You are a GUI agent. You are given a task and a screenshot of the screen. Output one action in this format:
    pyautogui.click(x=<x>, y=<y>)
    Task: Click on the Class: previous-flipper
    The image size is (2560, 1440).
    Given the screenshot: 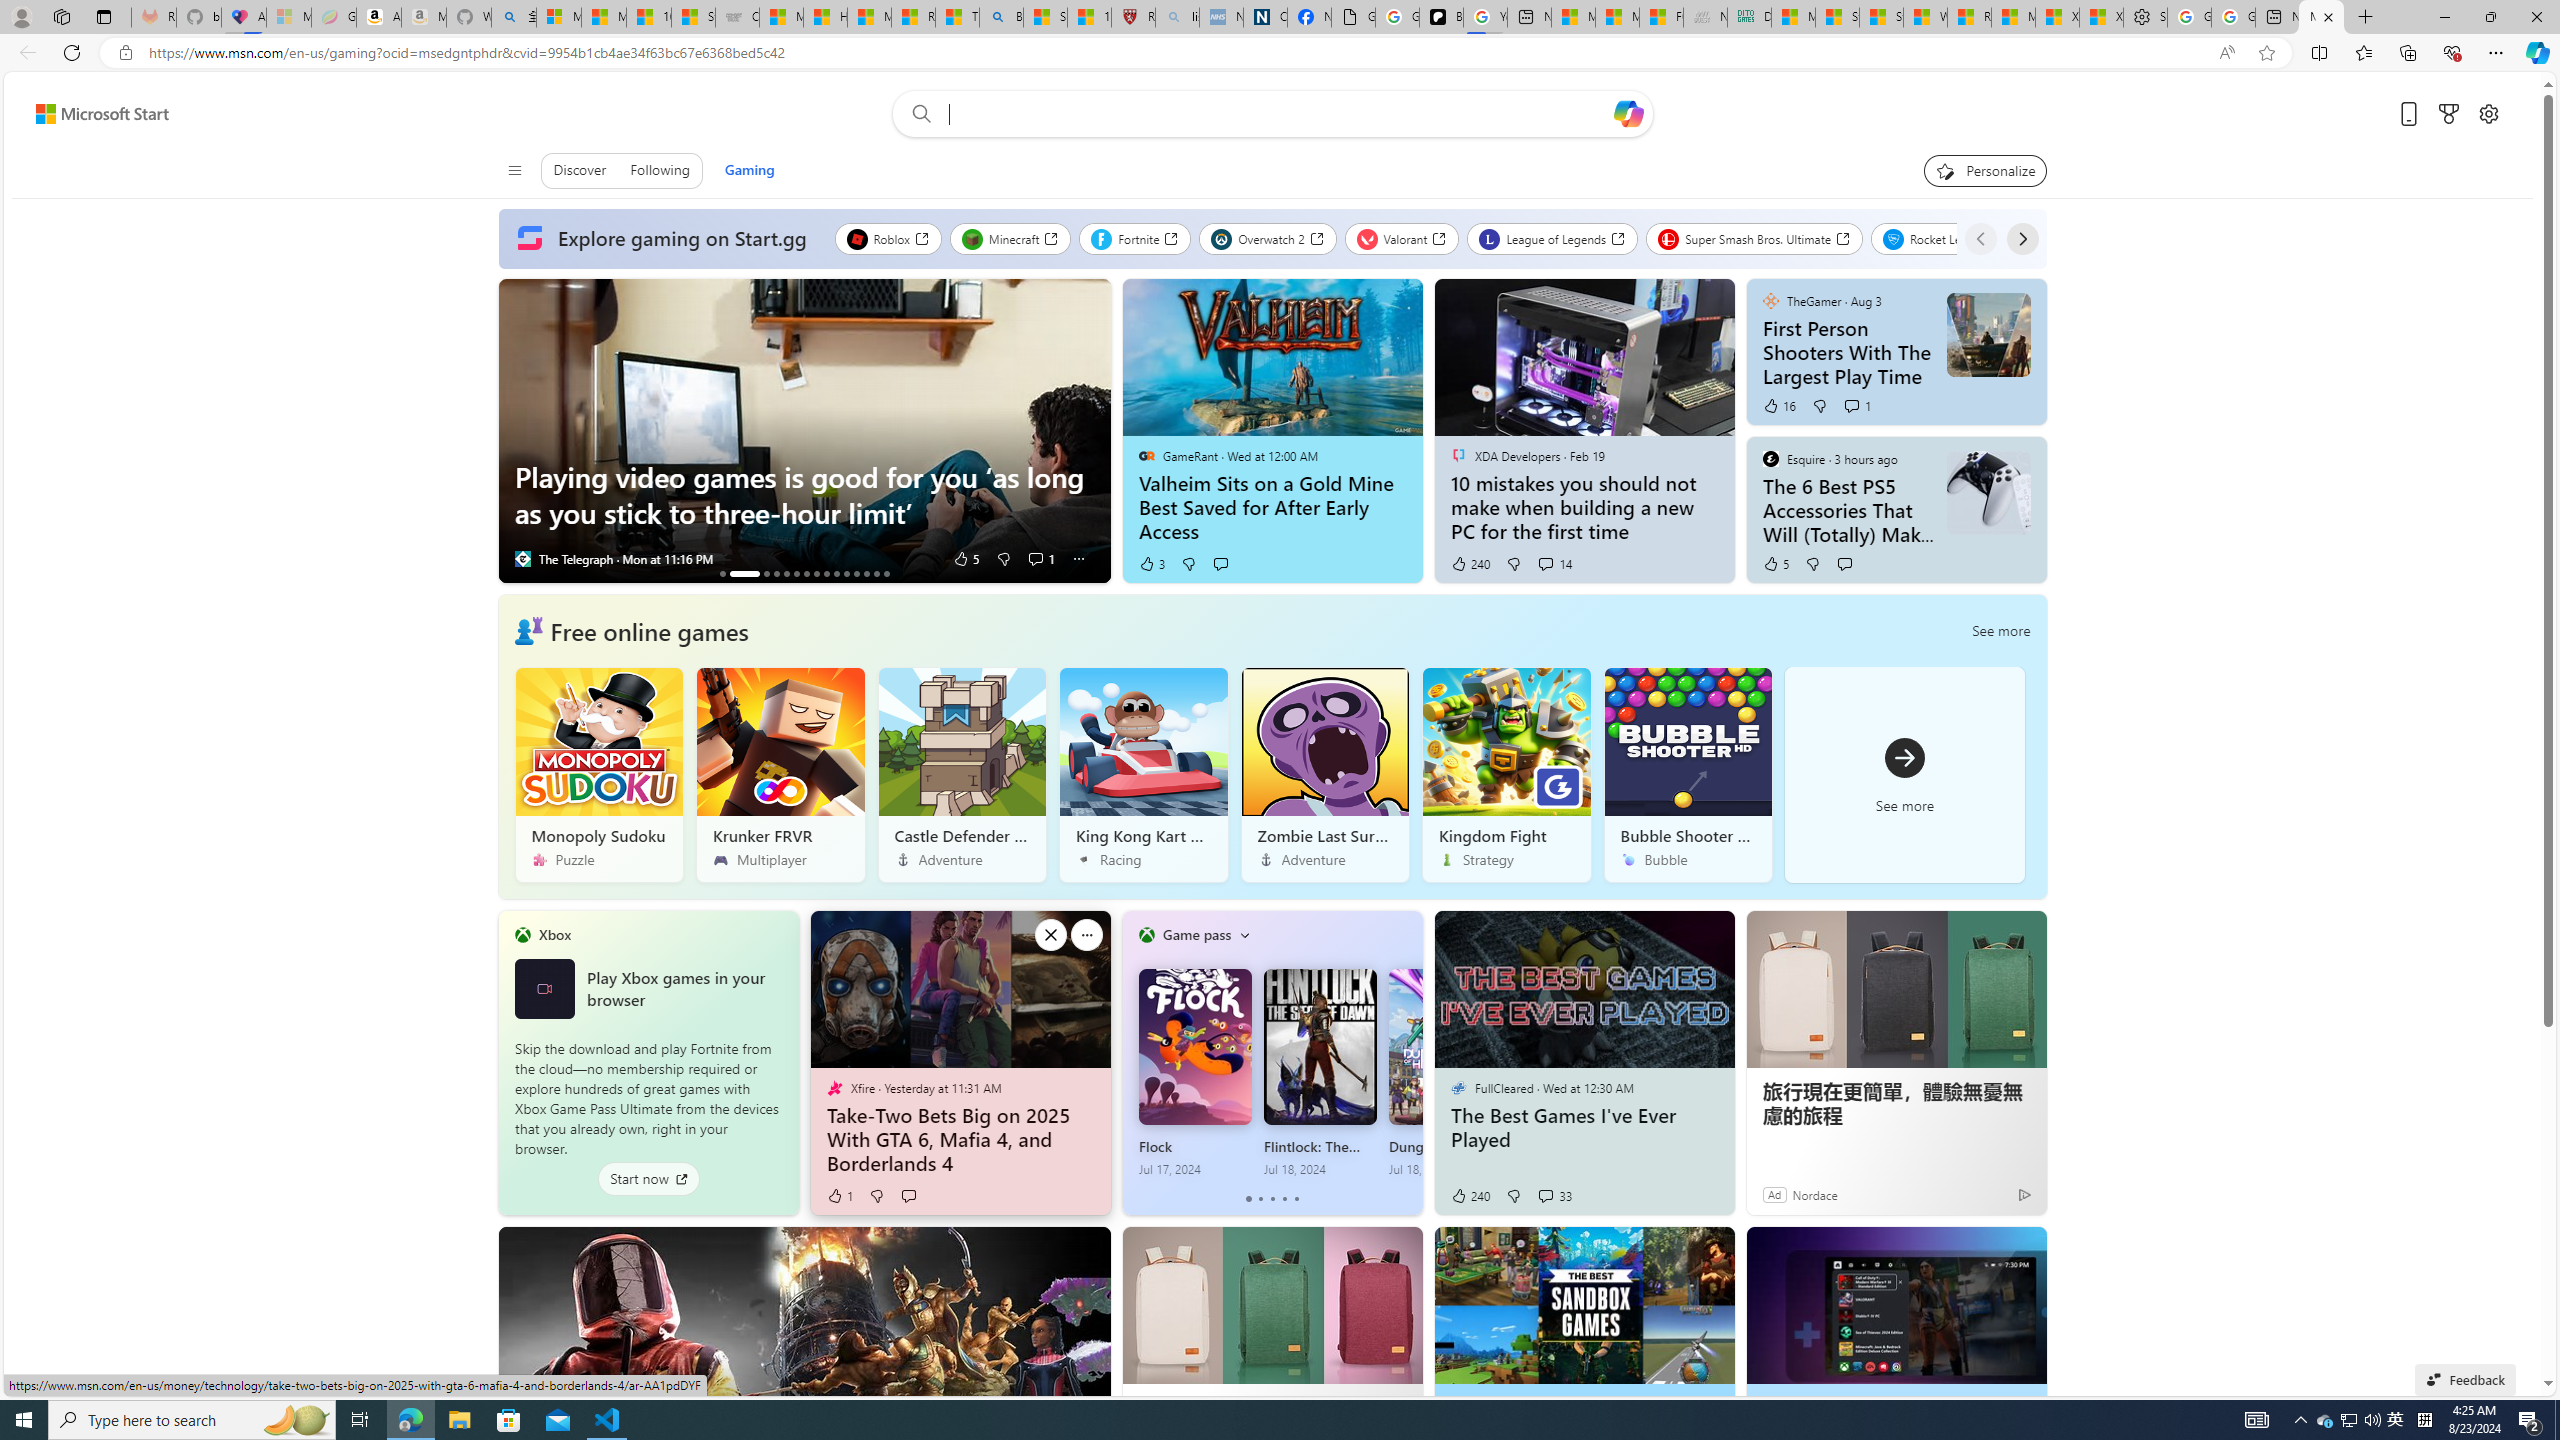 What is the action you would take?
    pyautogui.click(x=1132, y=1062)
    